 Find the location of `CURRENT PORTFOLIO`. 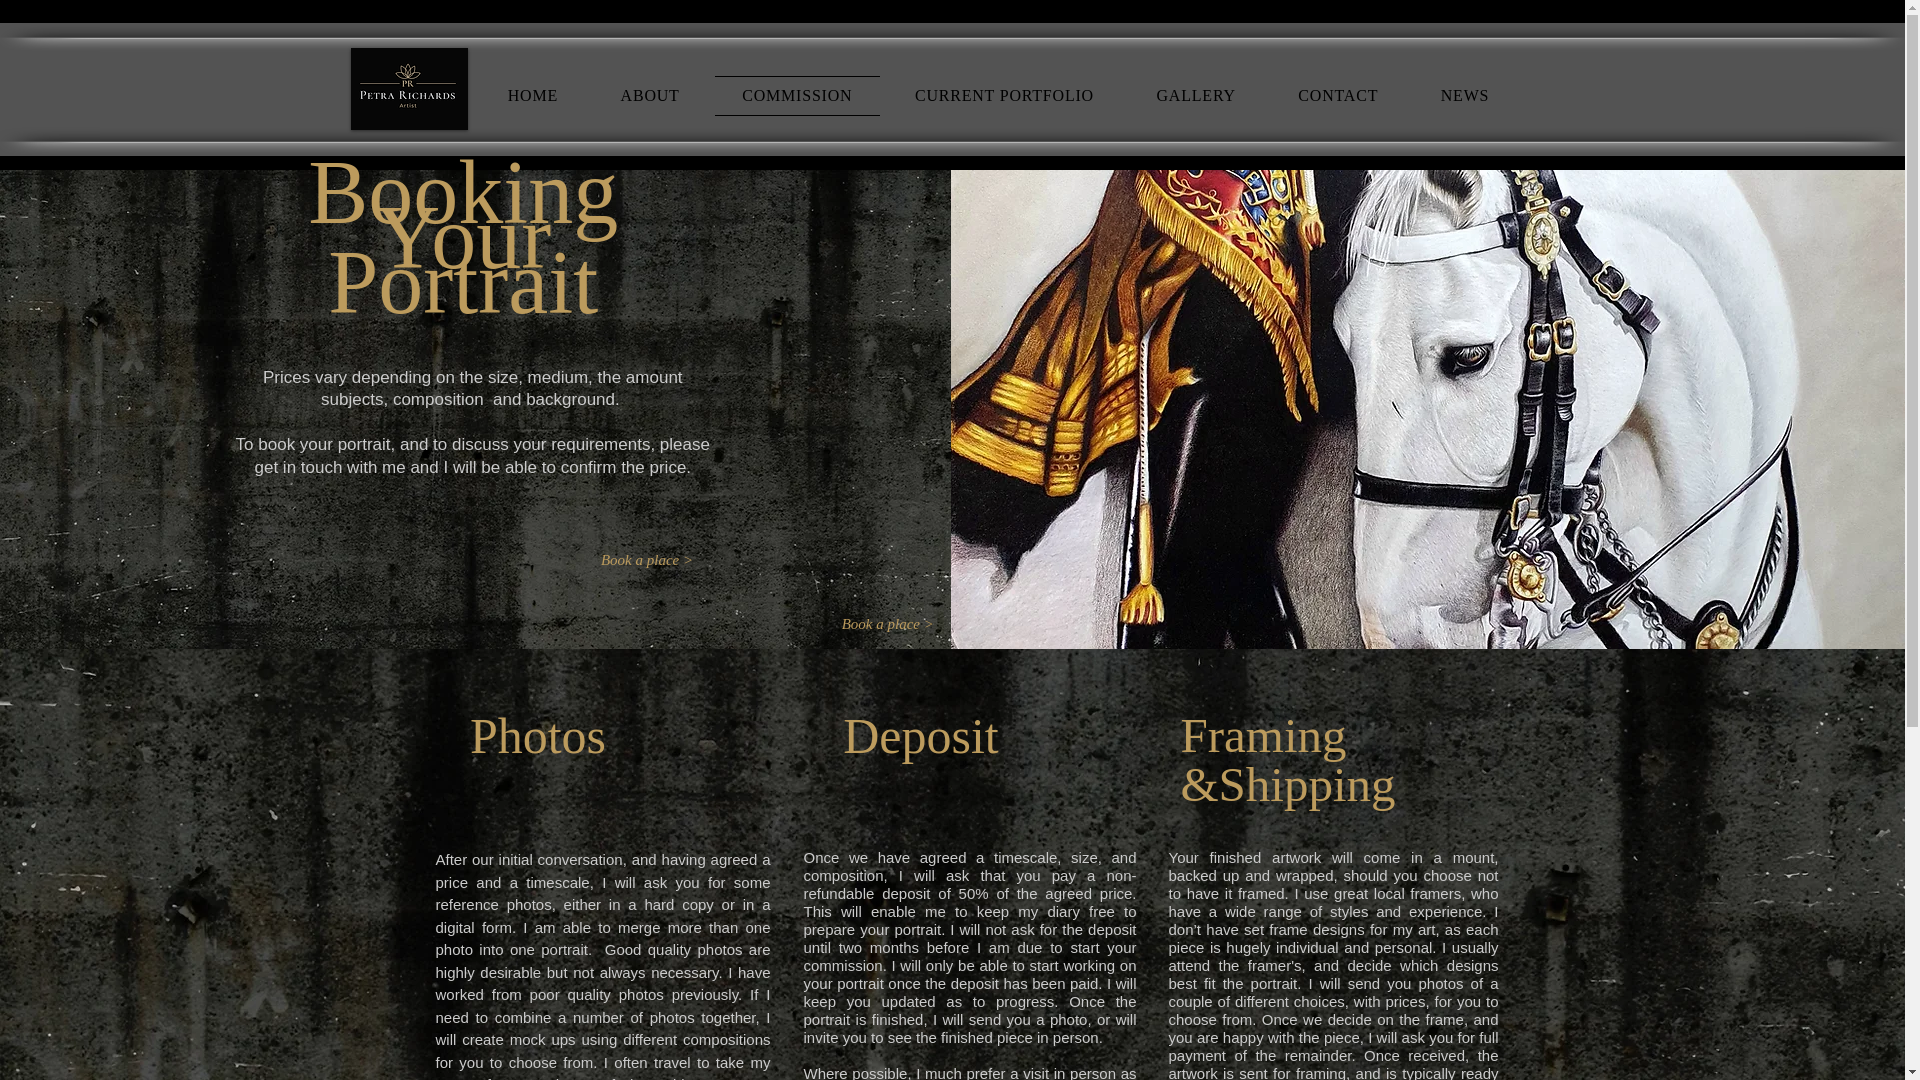

CURRENT PORTFOLIO is located at coordinates (1004, 95).